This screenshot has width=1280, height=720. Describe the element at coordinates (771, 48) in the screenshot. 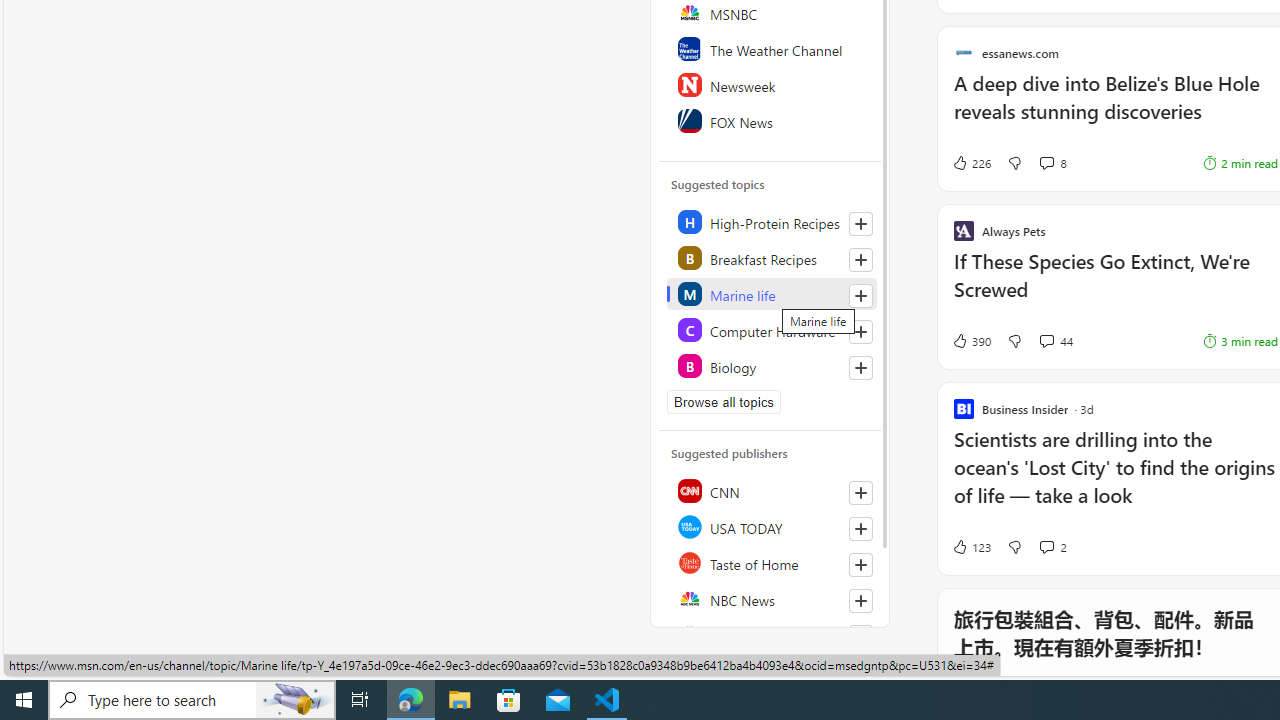

I see `The Weather Channel` at that location.